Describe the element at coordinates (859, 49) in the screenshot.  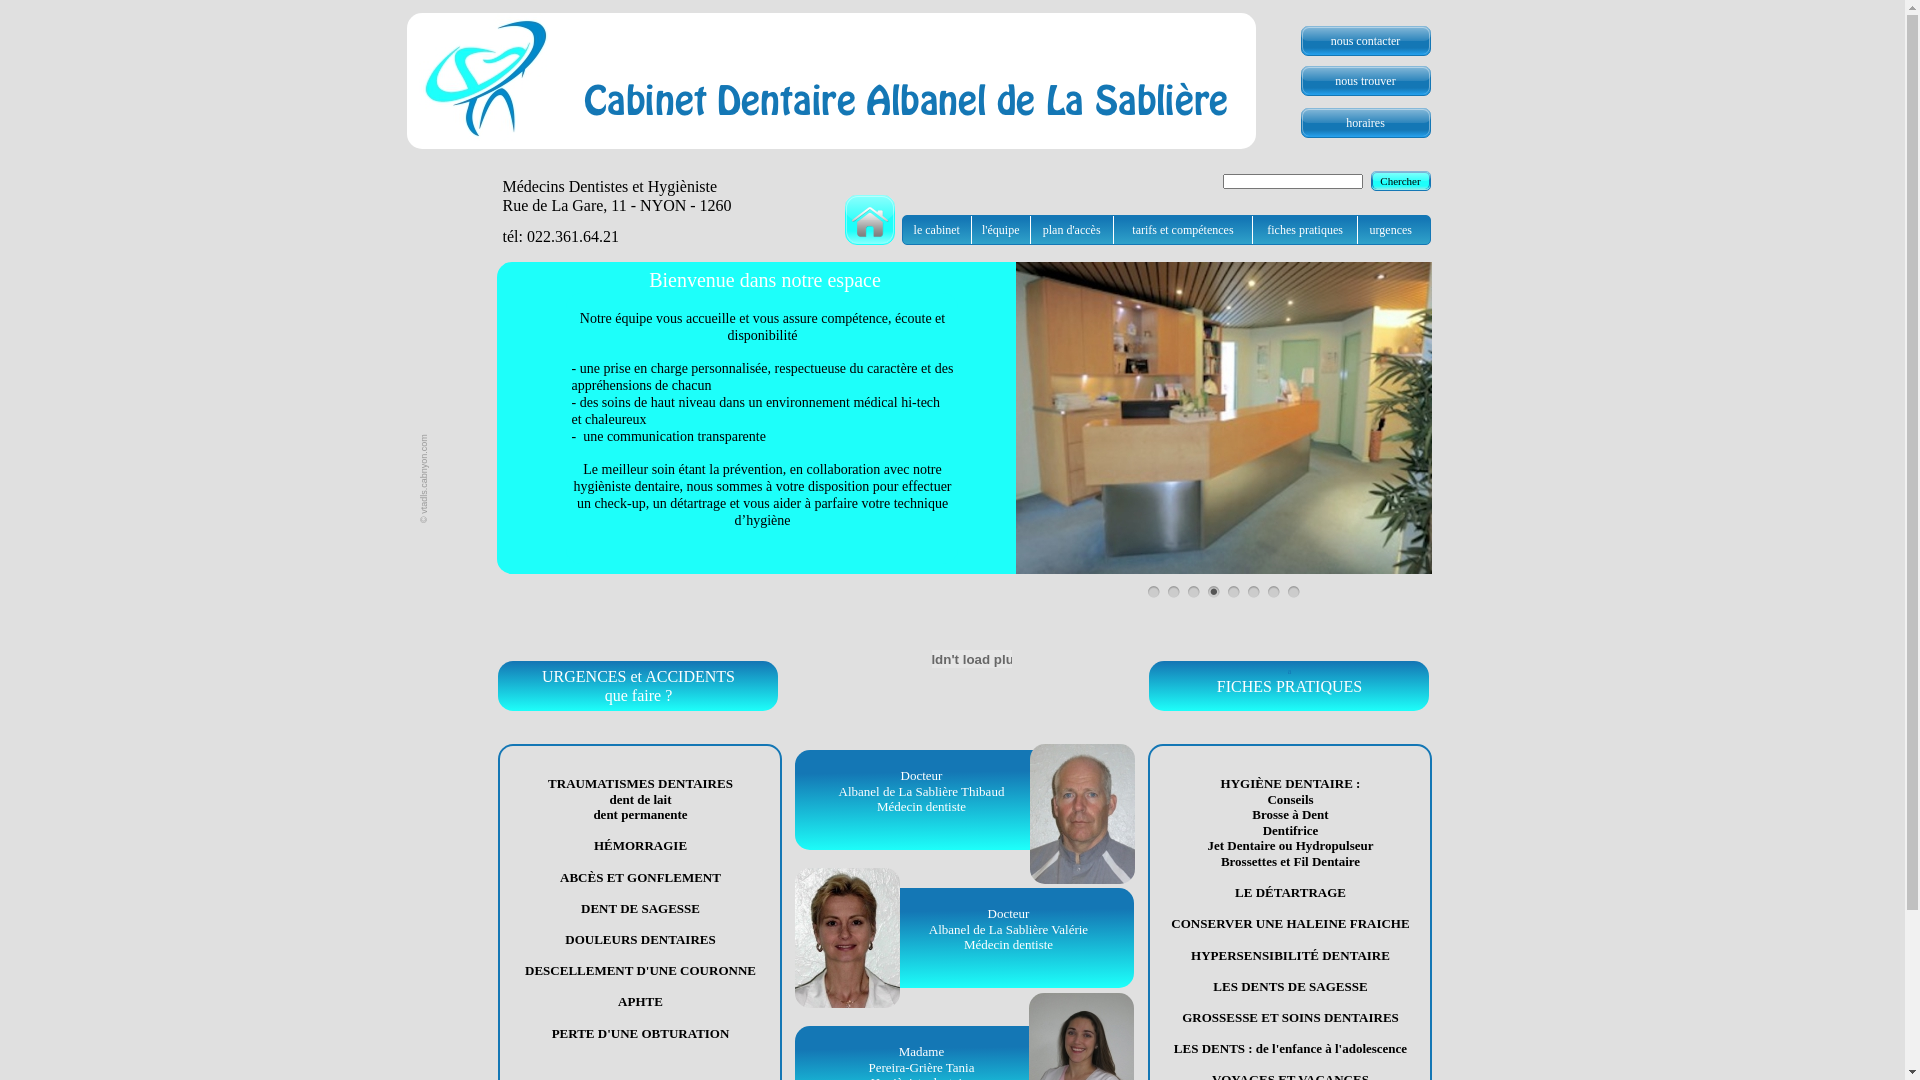
I see `HOME` at that location.